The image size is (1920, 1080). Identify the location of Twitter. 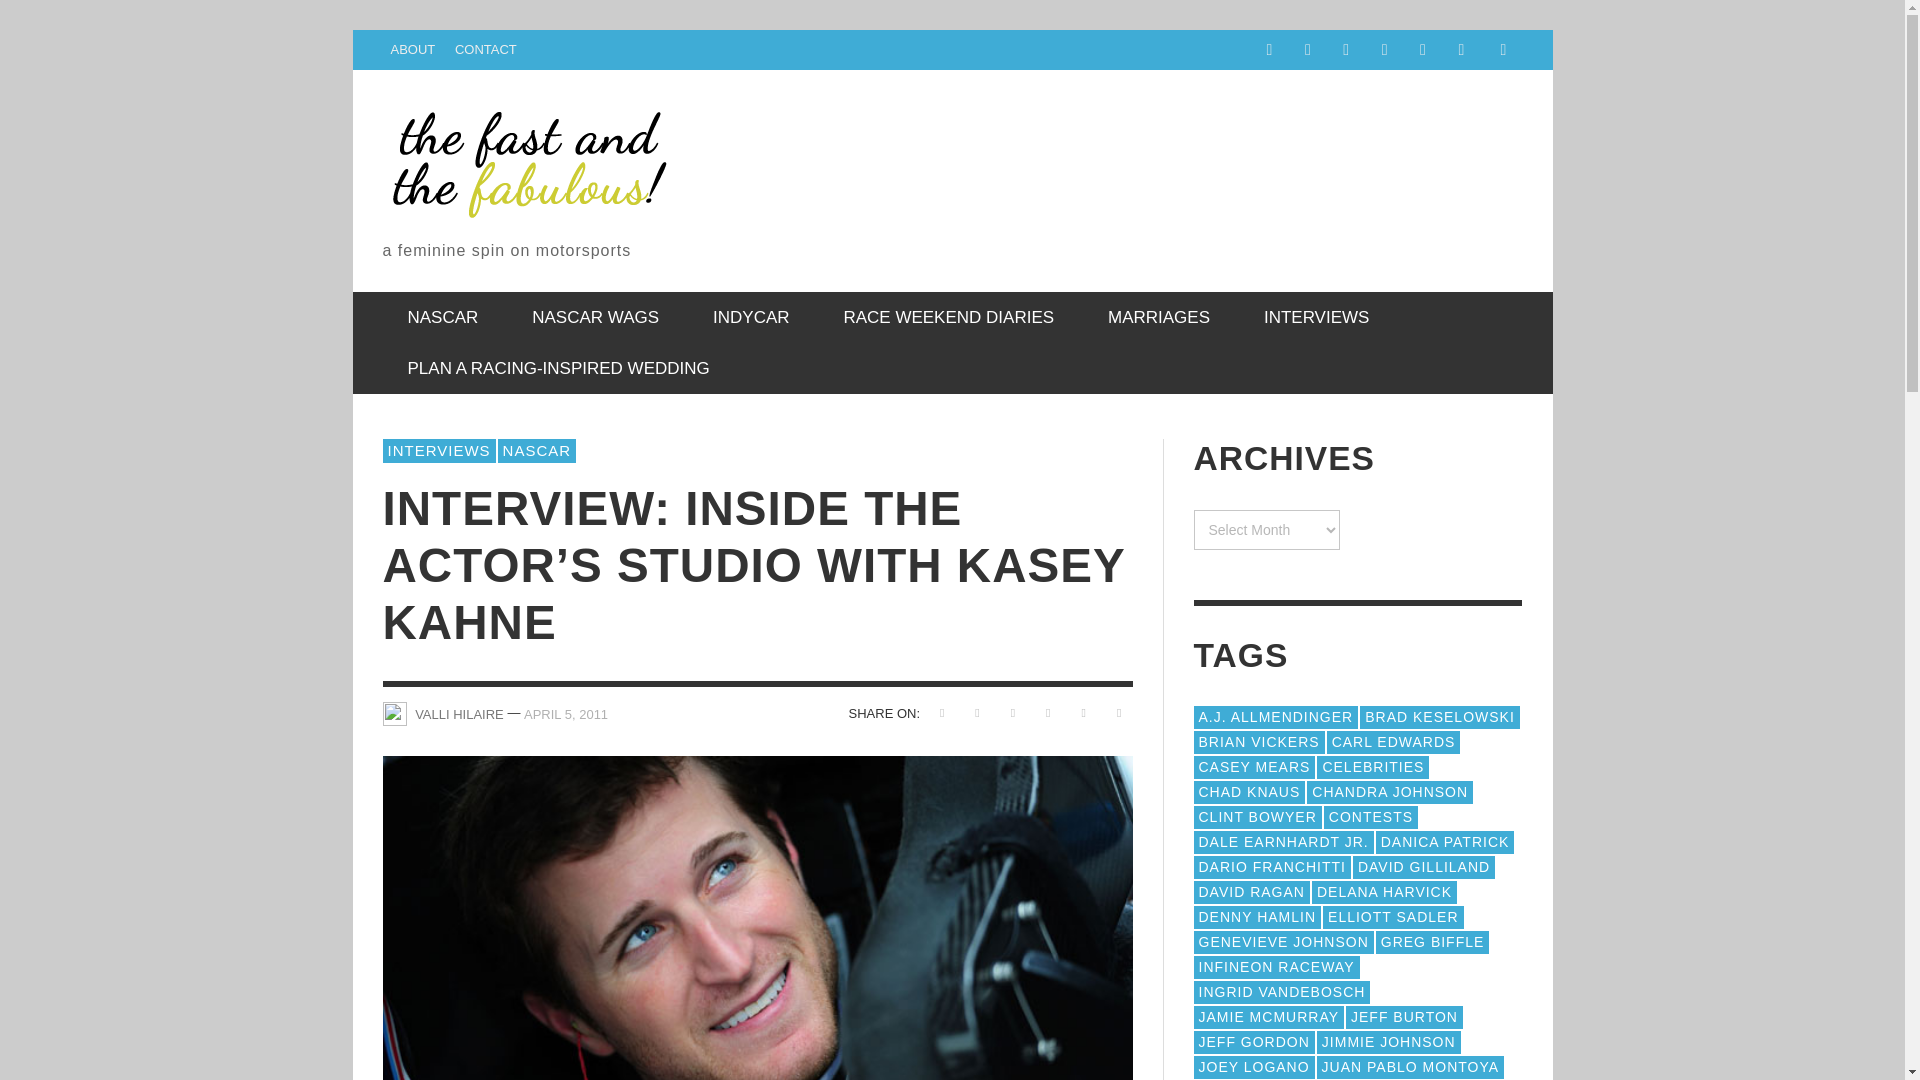
(1460, 50).